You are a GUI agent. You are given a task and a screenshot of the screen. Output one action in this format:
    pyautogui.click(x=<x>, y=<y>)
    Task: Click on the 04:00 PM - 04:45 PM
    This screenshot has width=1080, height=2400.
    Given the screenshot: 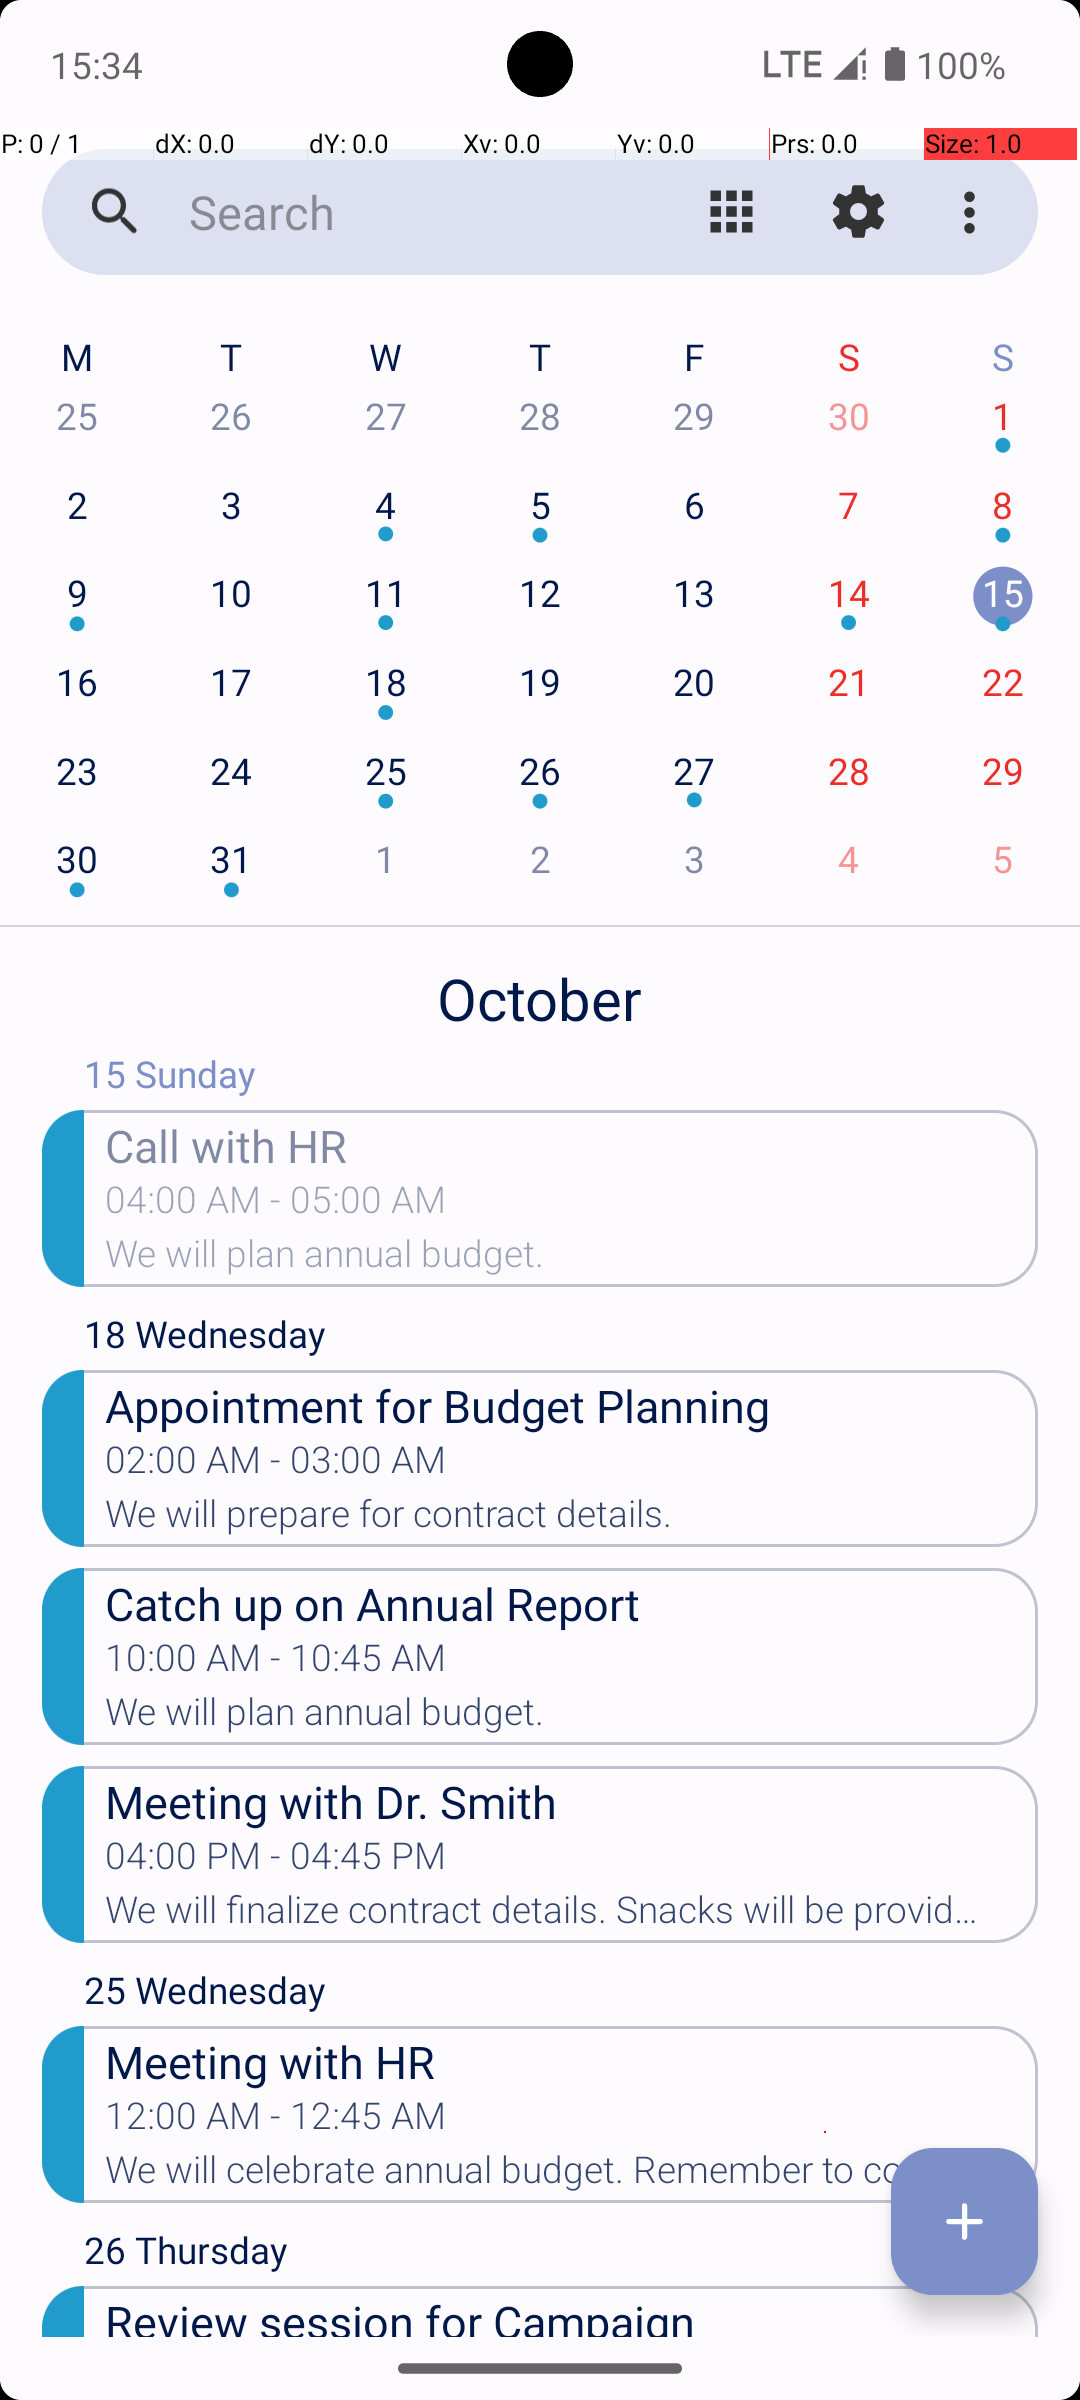 What is the action you would take?
    pyautogui.click(x=276, y=1862)
    